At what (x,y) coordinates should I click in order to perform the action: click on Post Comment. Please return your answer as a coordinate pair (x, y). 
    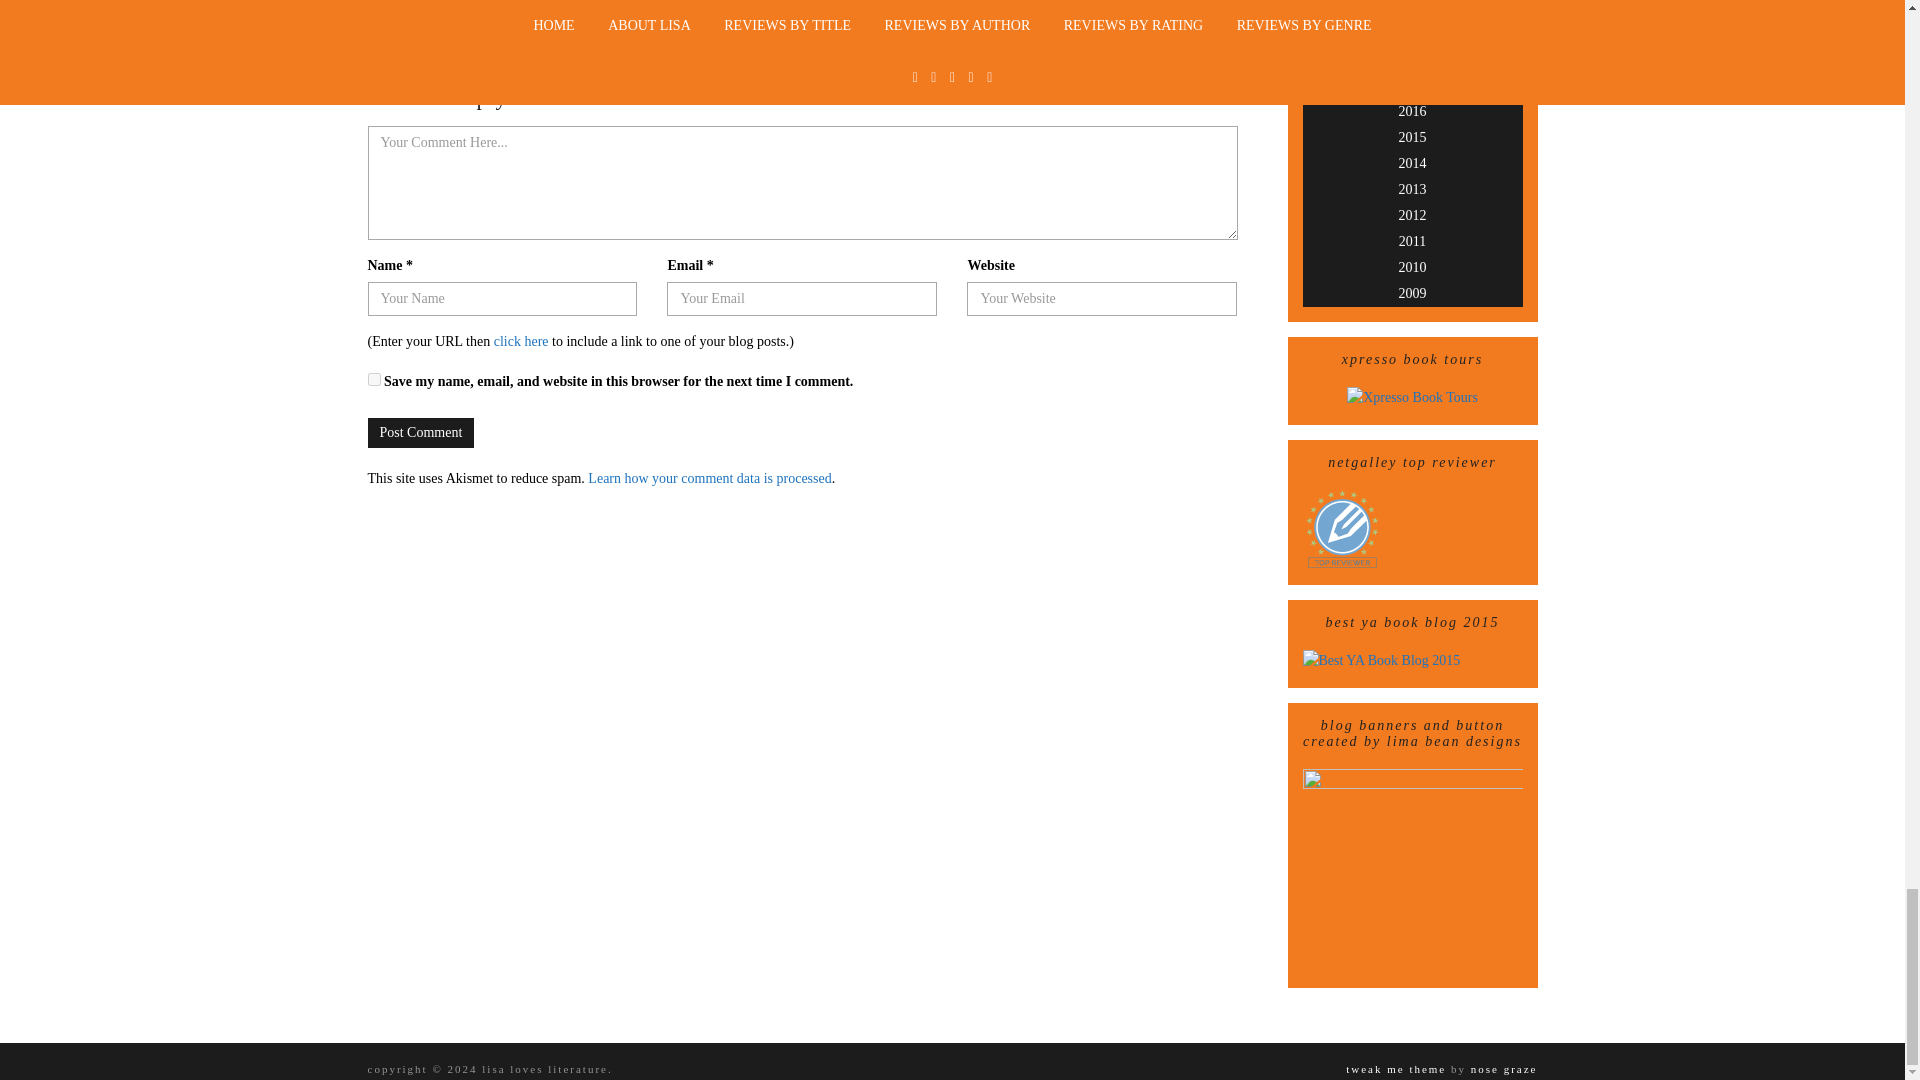
    Looking at the image, I should click on (421, 432).